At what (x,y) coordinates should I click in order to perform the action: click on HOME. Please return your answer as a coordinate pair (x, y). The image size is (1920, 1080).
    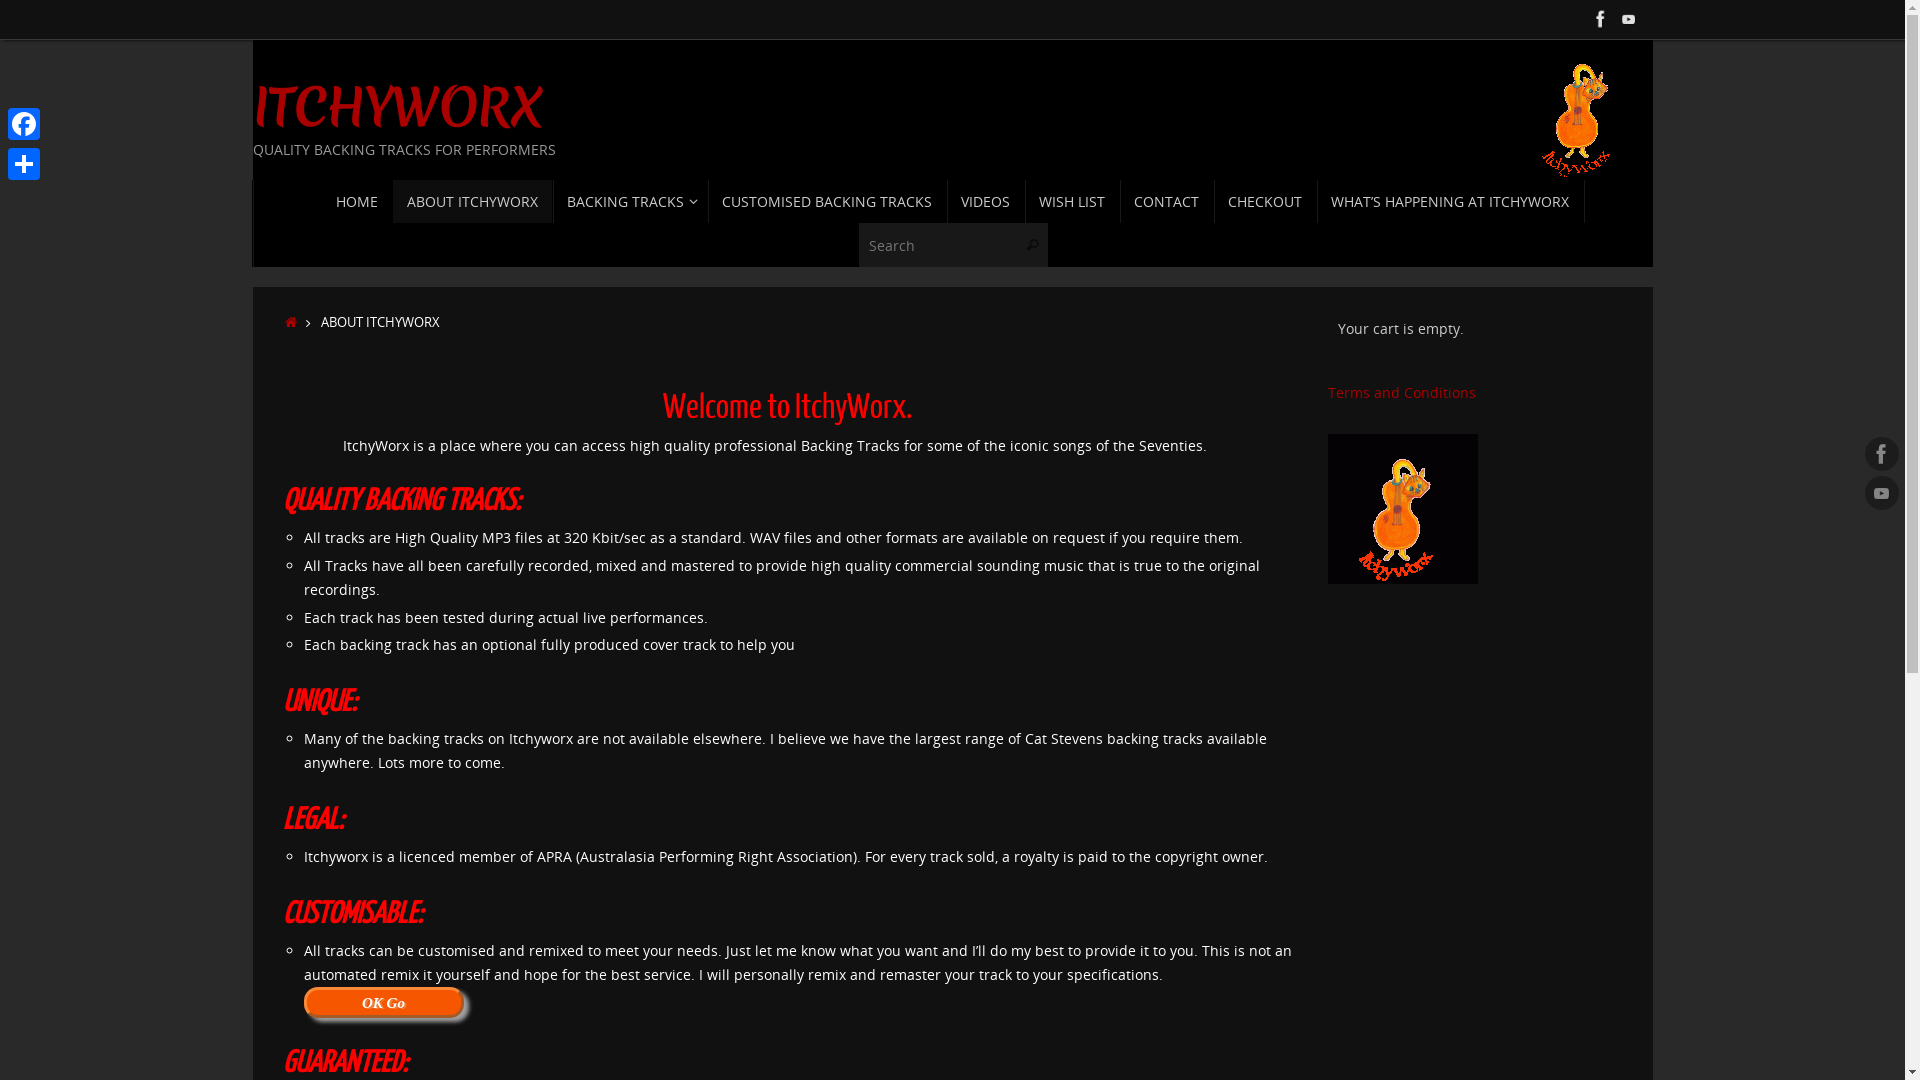
    Looking at the image, I should click on (358, 202).